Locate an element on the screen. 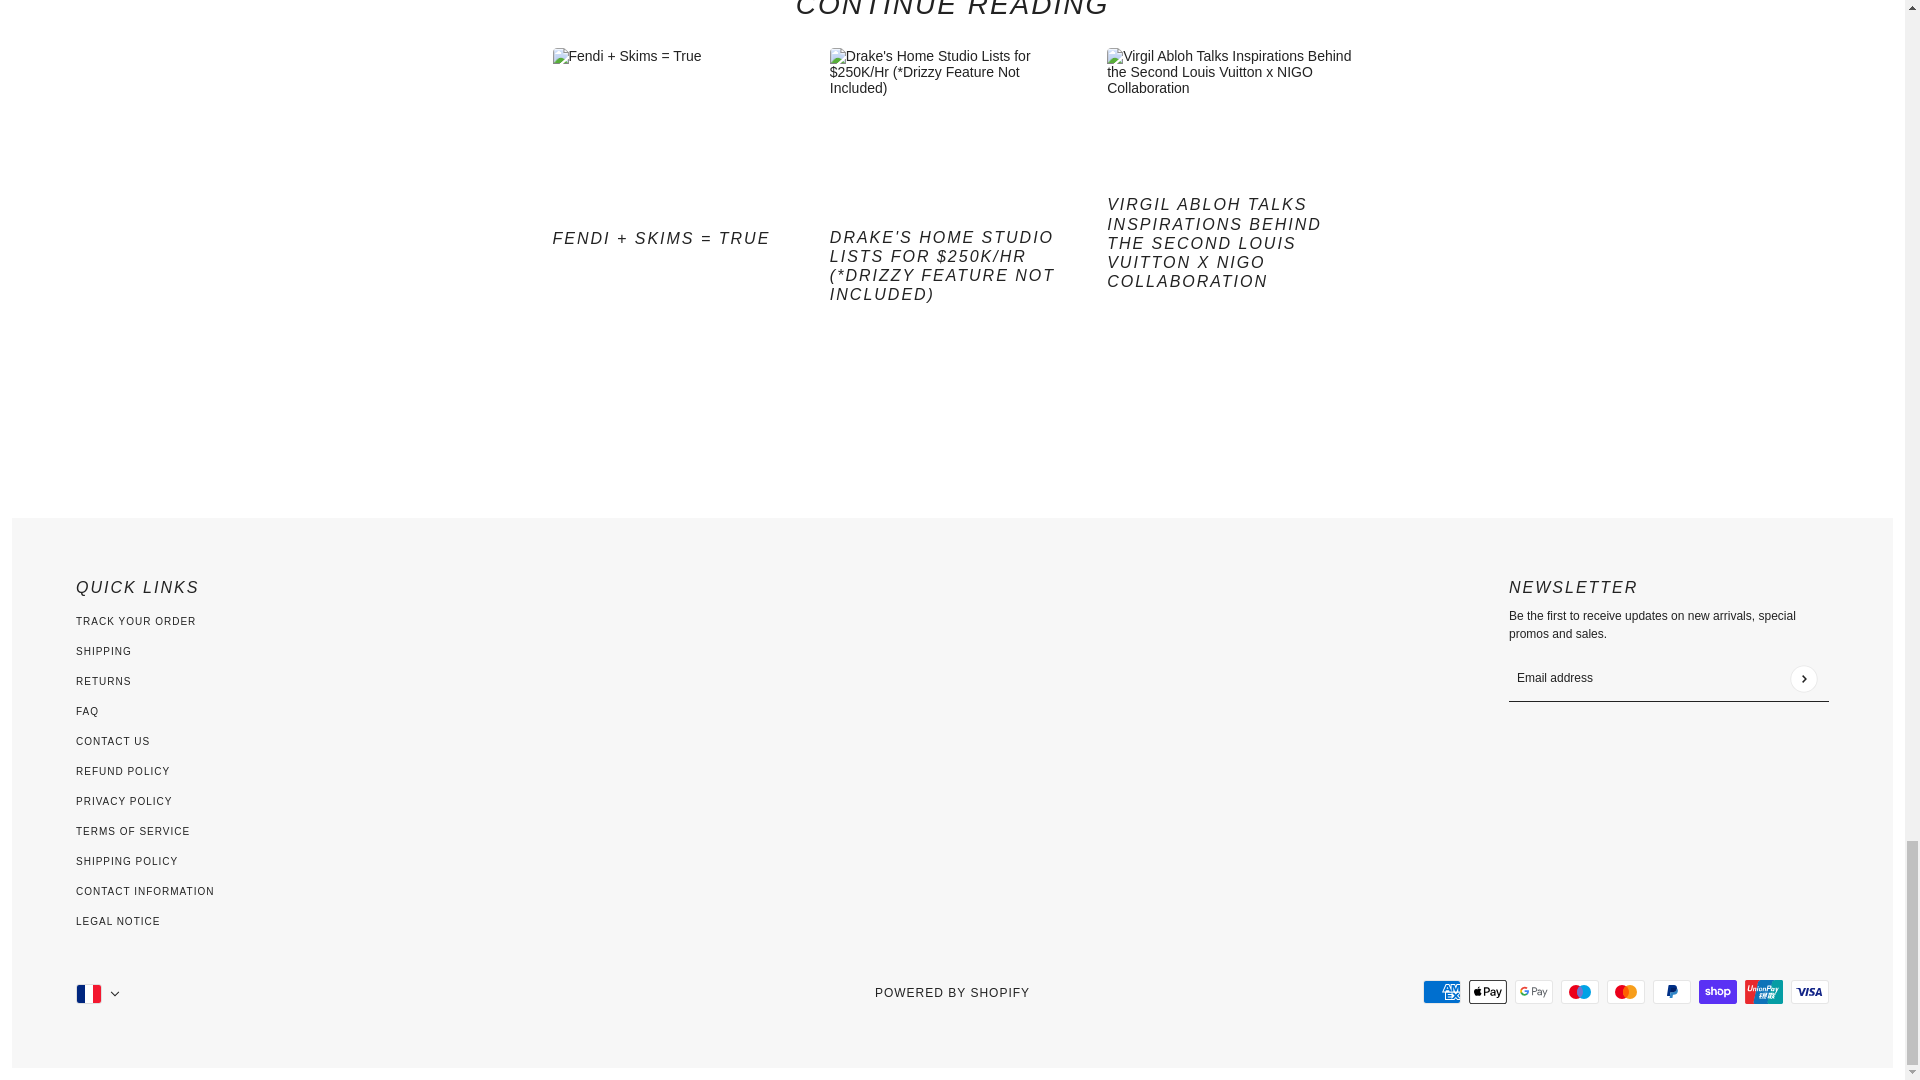 The width and height of the screenshot is (1920, 1080). Refund policy is located at coordinates (123, 770).